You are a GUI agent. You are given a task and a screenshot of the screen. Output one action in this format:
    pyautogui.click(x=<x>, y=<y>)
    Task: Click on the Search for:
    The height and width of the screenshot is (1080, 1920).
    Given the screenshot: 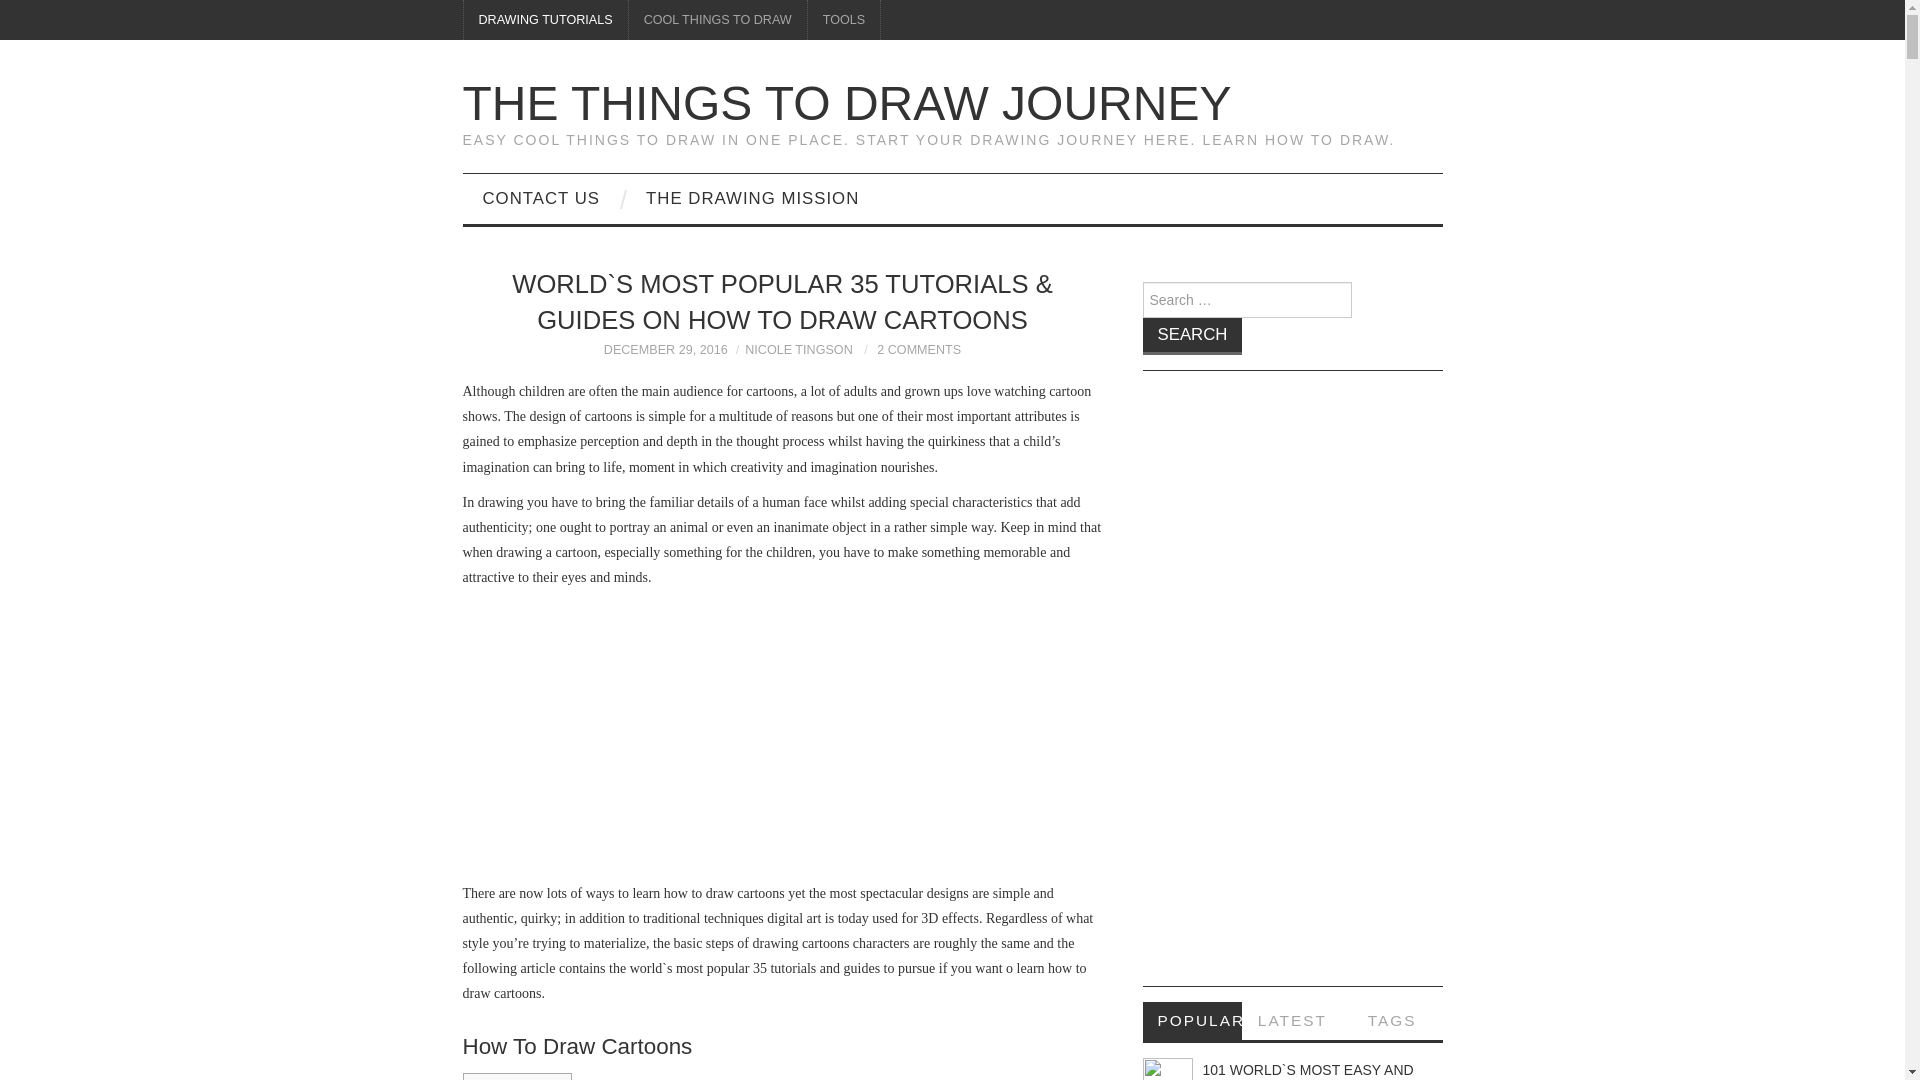 What is the action you would take?
    pyautogui.click(x=1246, y=299)
    